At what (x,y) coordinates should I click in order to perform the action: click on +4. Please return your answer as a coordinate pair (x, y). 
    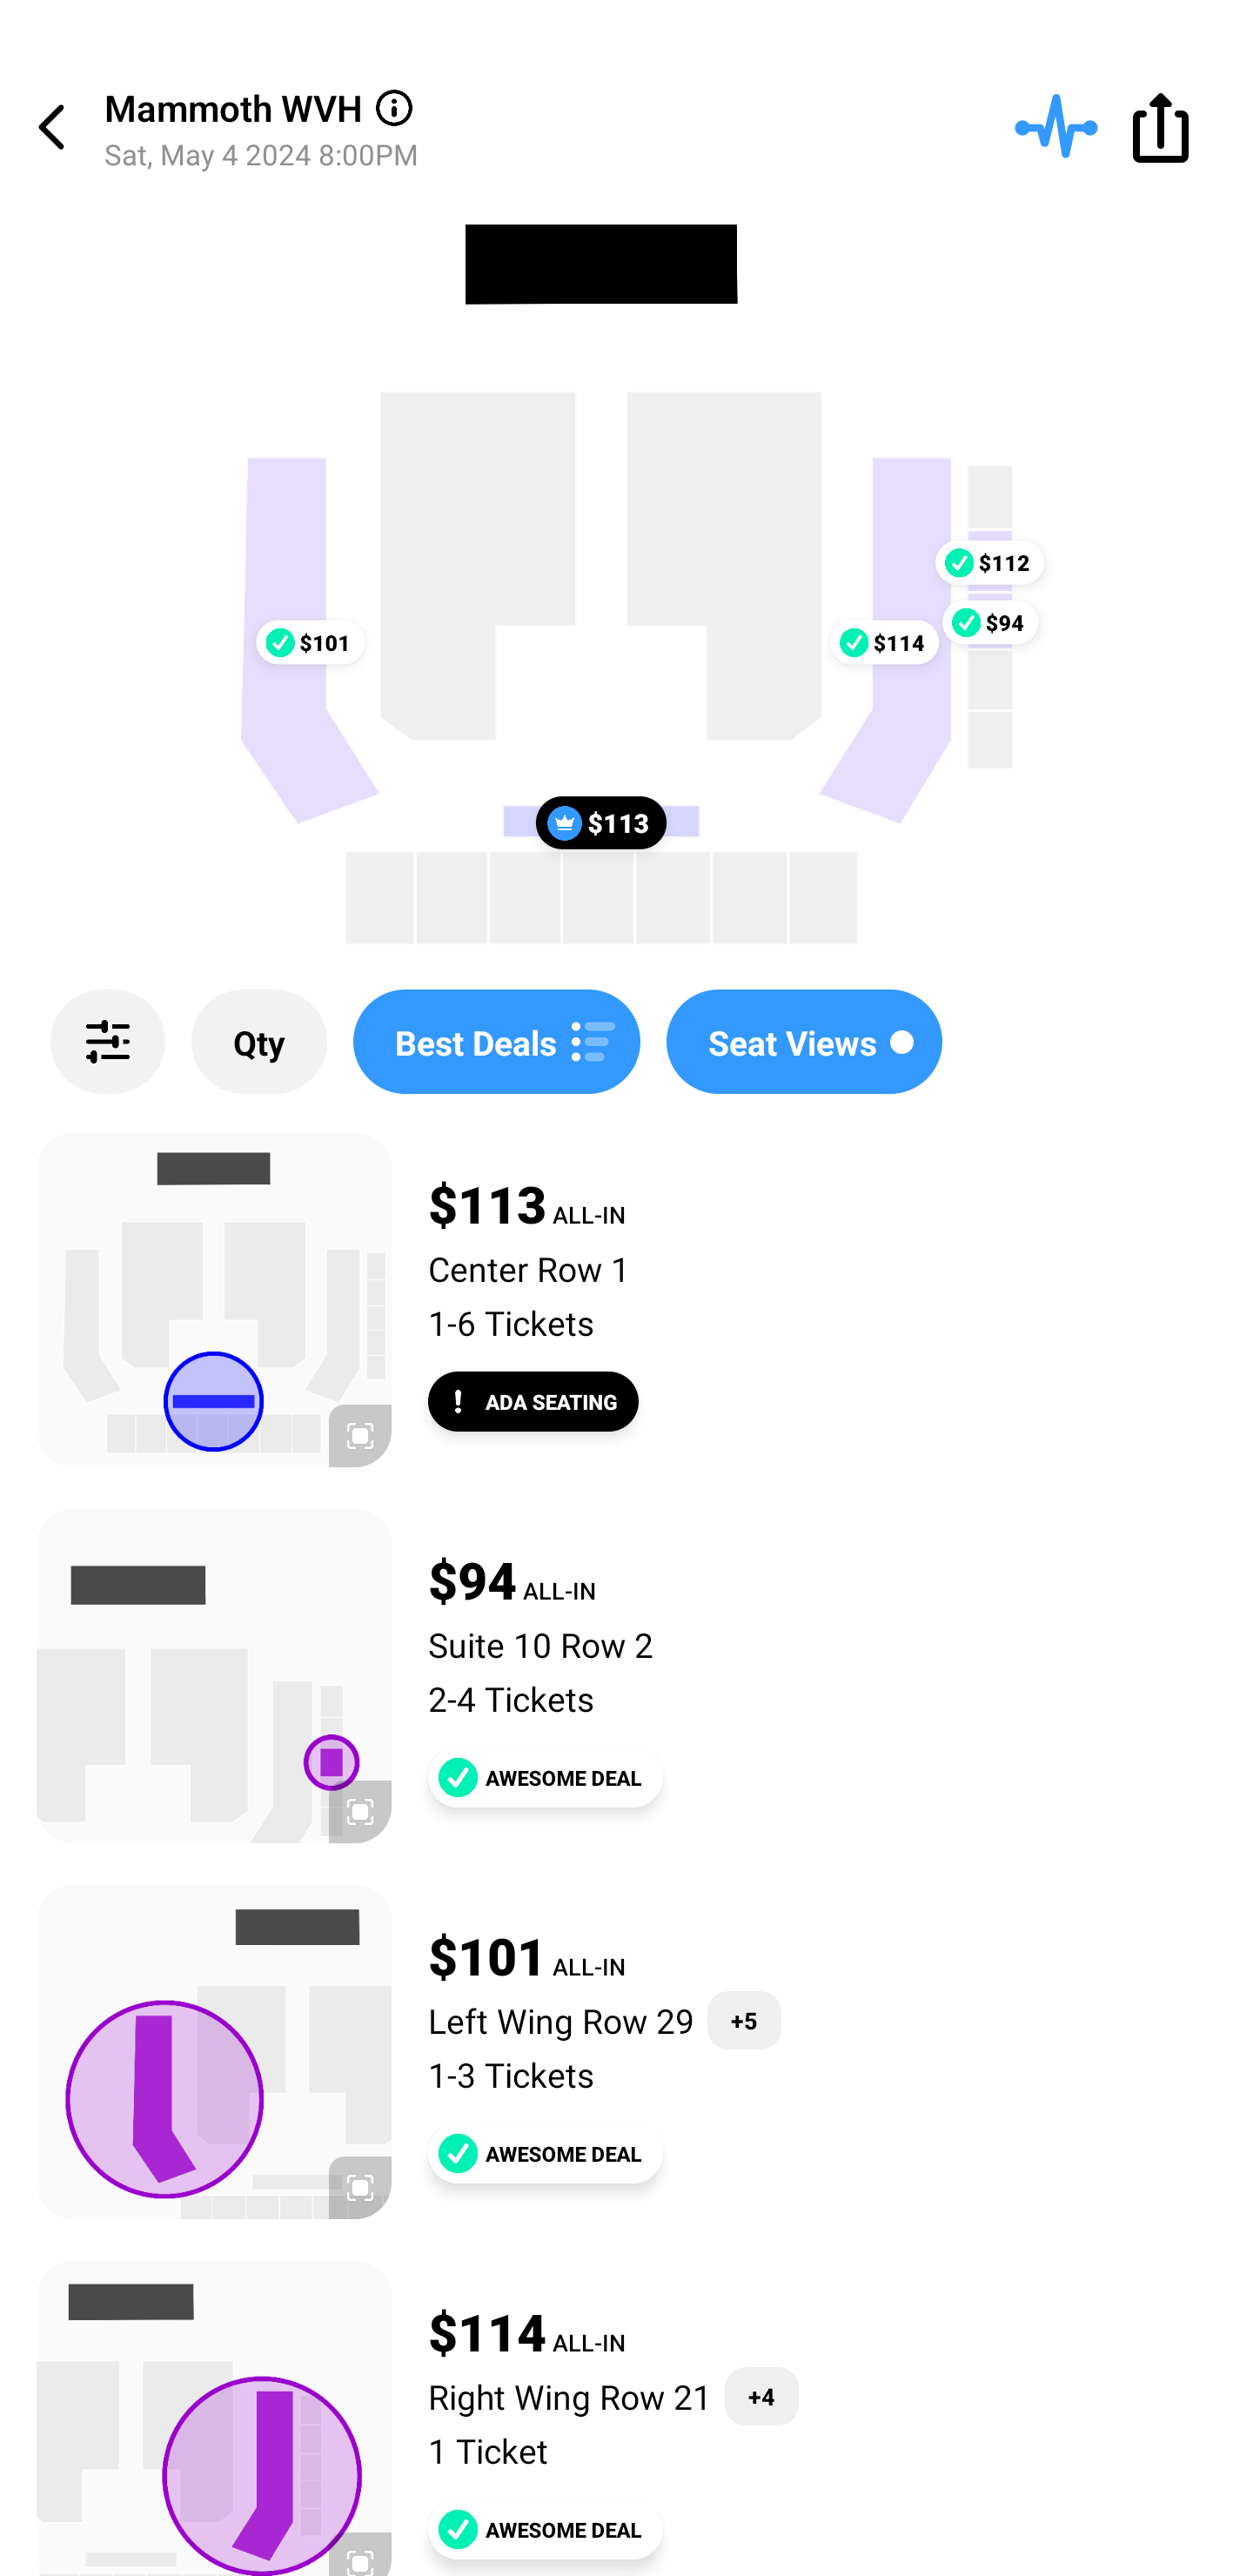
    Looking at the image, I should click on (761, 2397).